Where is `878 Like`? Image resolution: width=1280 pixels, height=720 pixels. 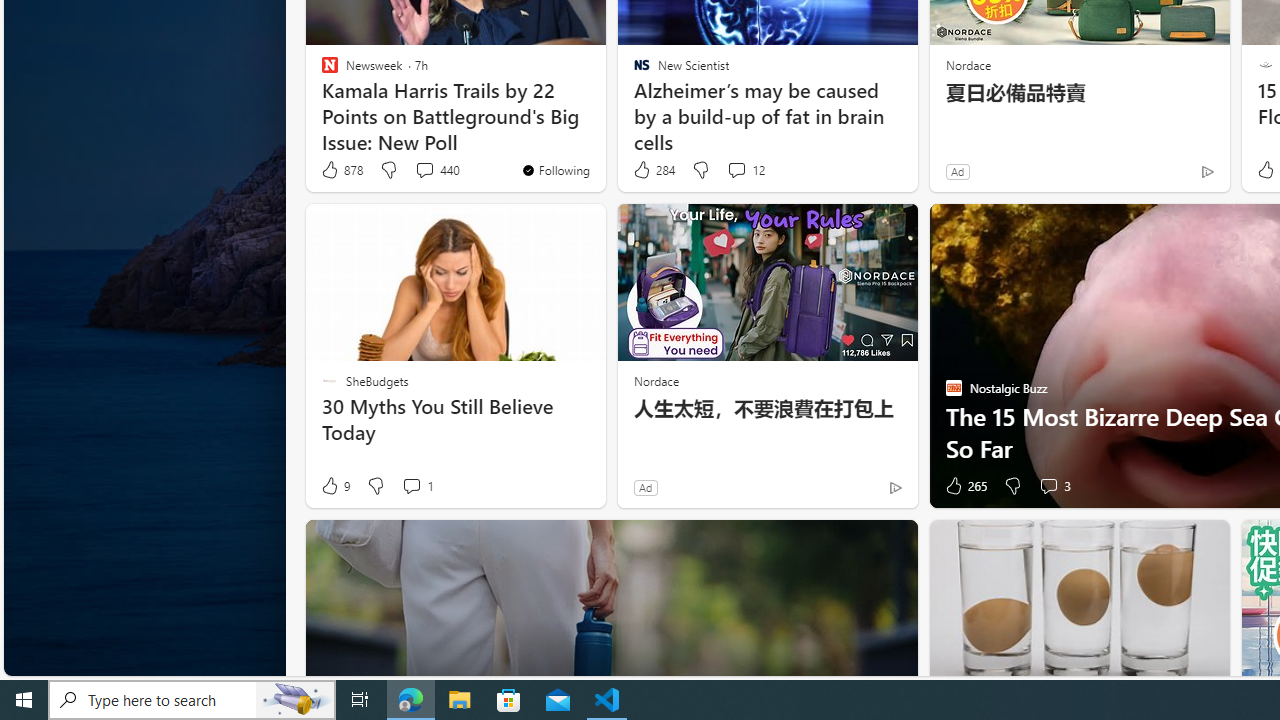 878 Like is located at coordinates (341, 170).